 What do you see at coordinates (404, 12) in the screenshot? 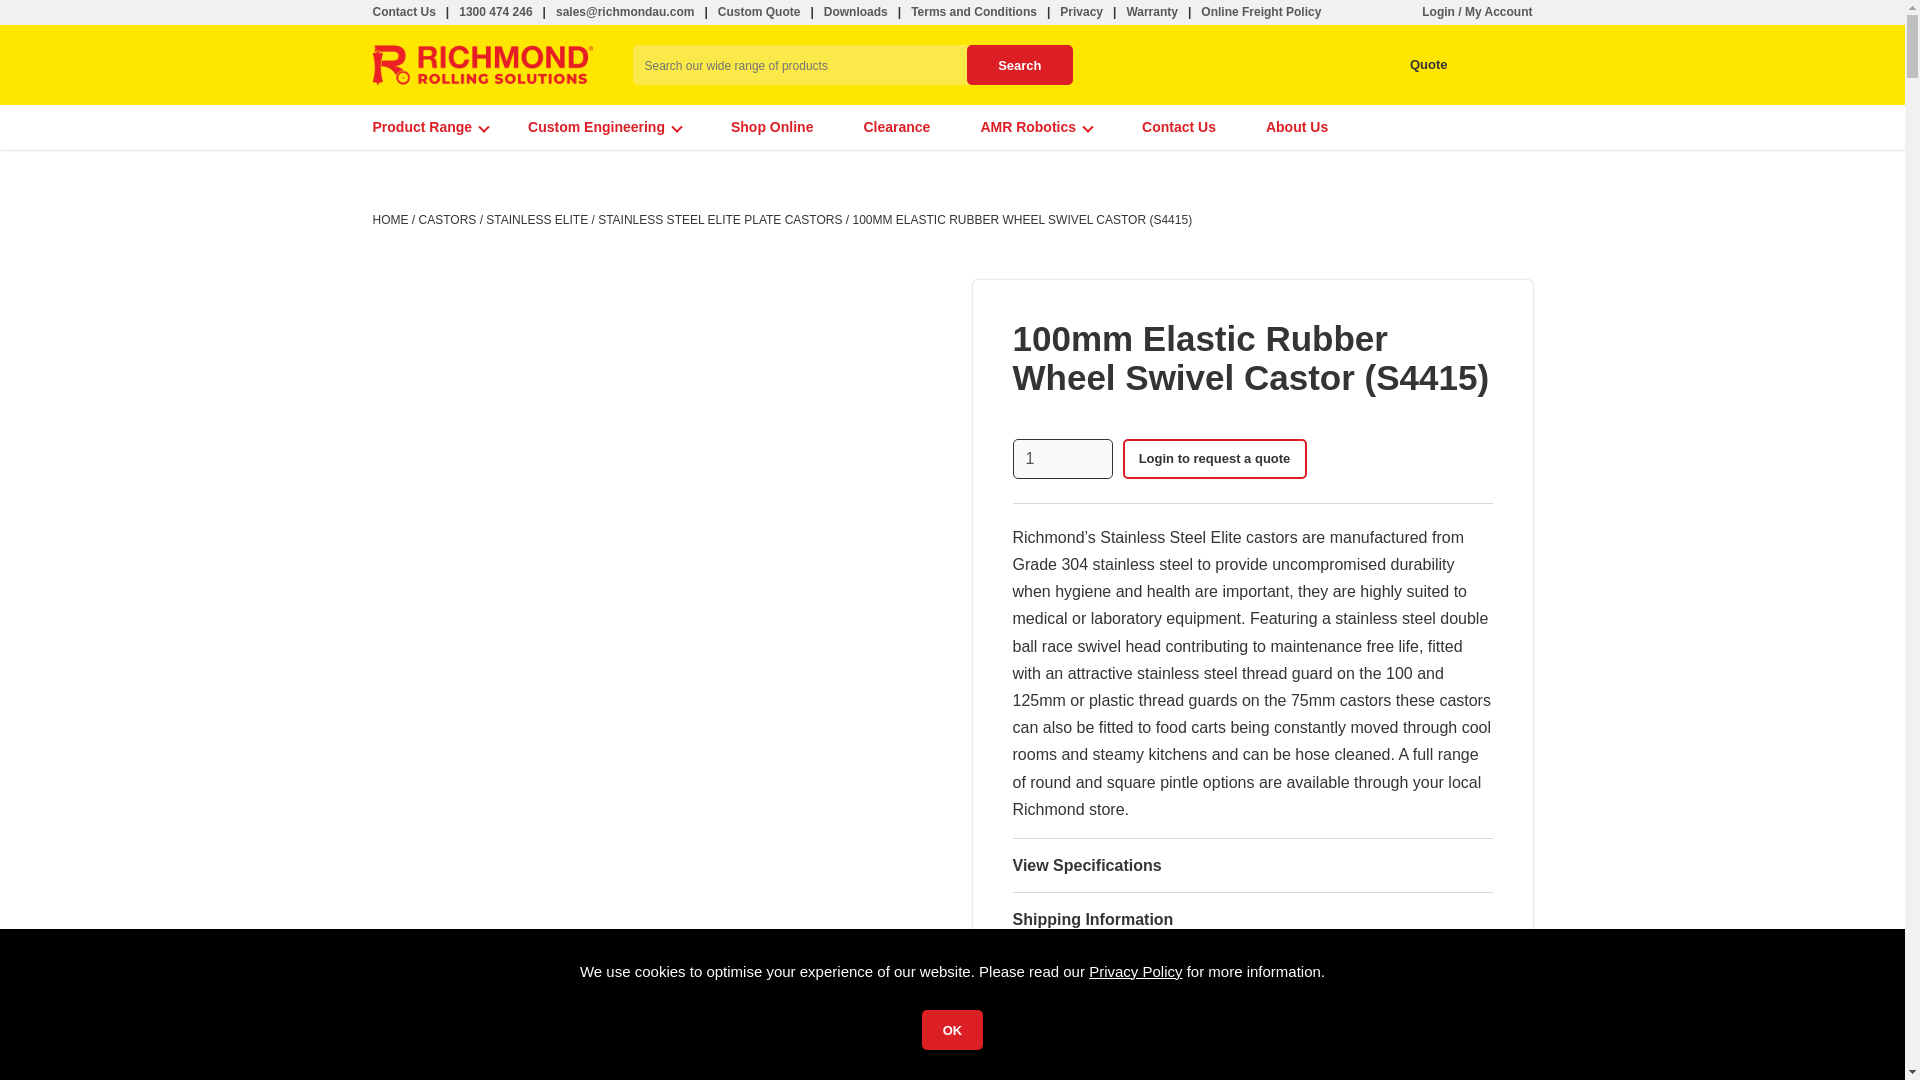
I see `Contact Us` at bounding box center [404, 12].